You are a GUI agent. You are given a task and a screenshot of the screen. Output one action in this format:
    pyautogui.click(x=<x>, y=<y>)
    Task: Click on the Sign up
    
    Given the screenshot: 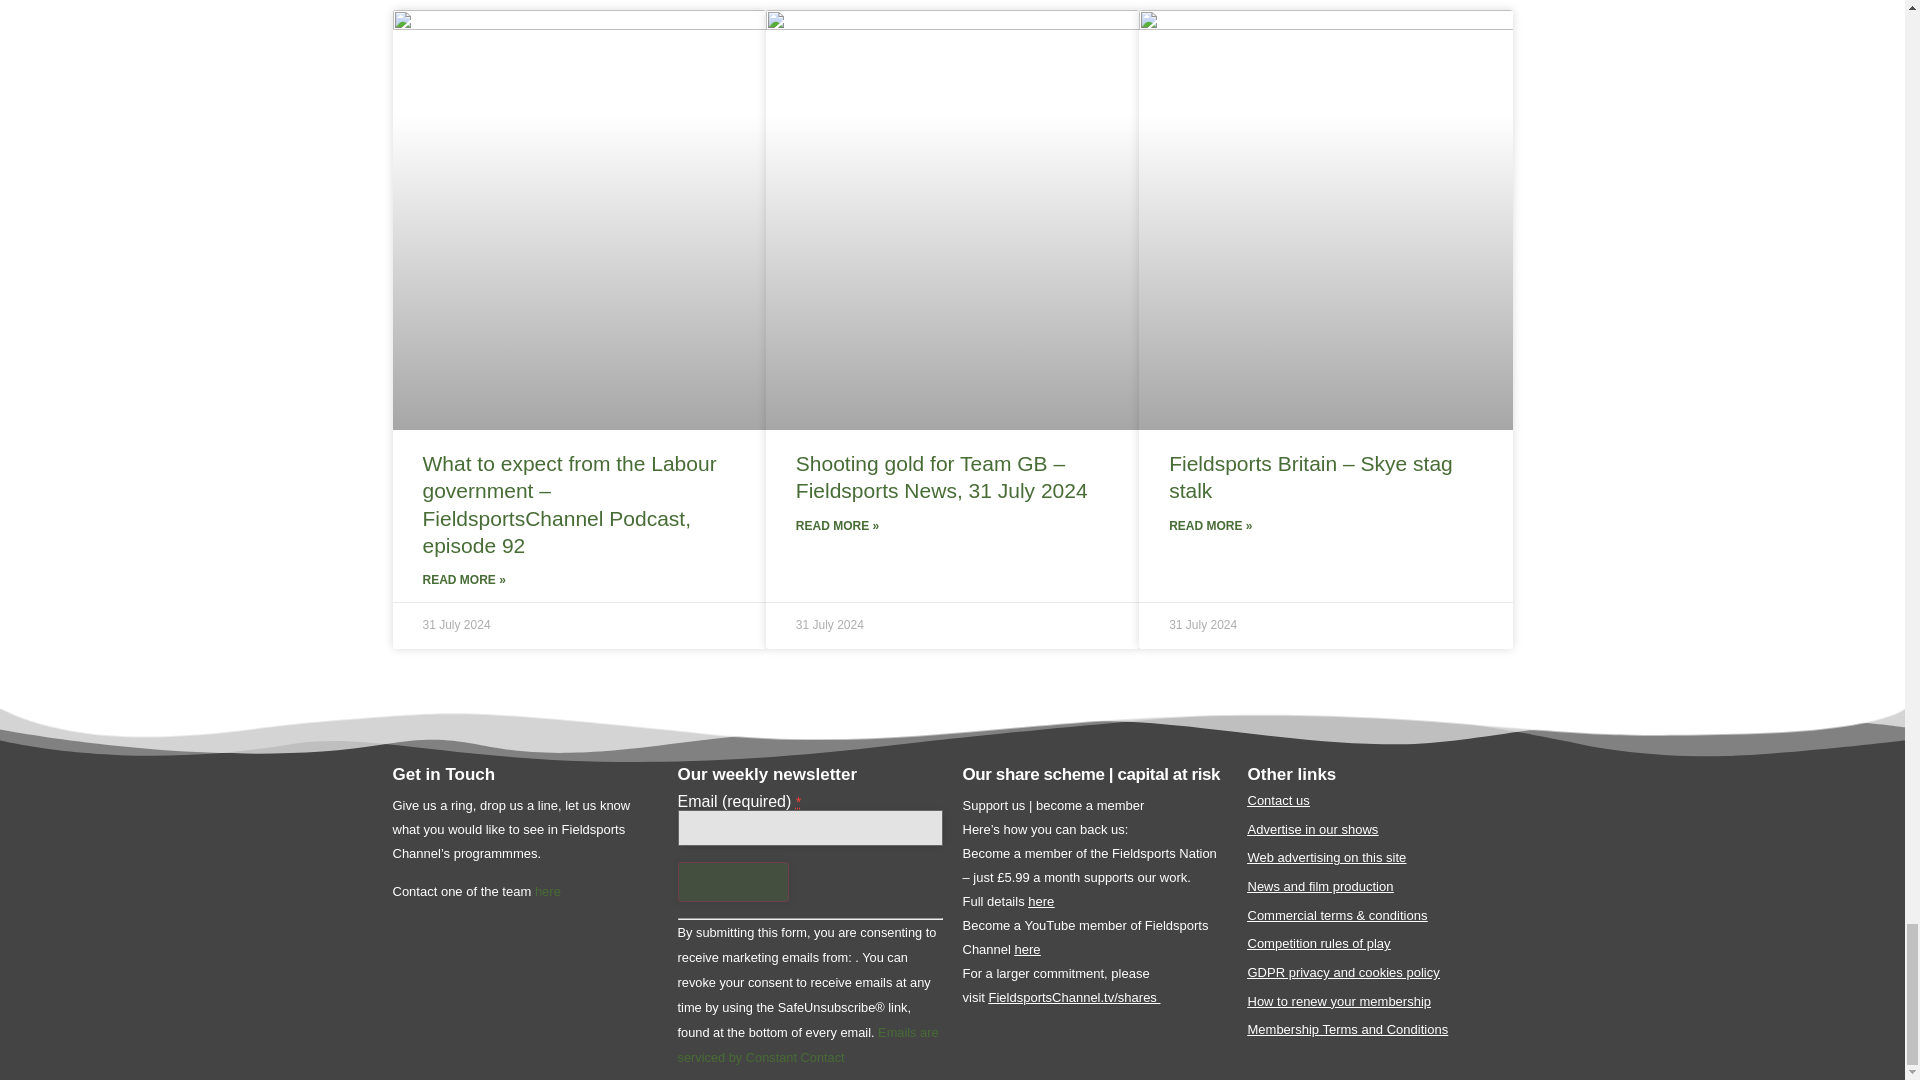 What is the action you would take?
    pyautogui.click(x=733, y=881)
    